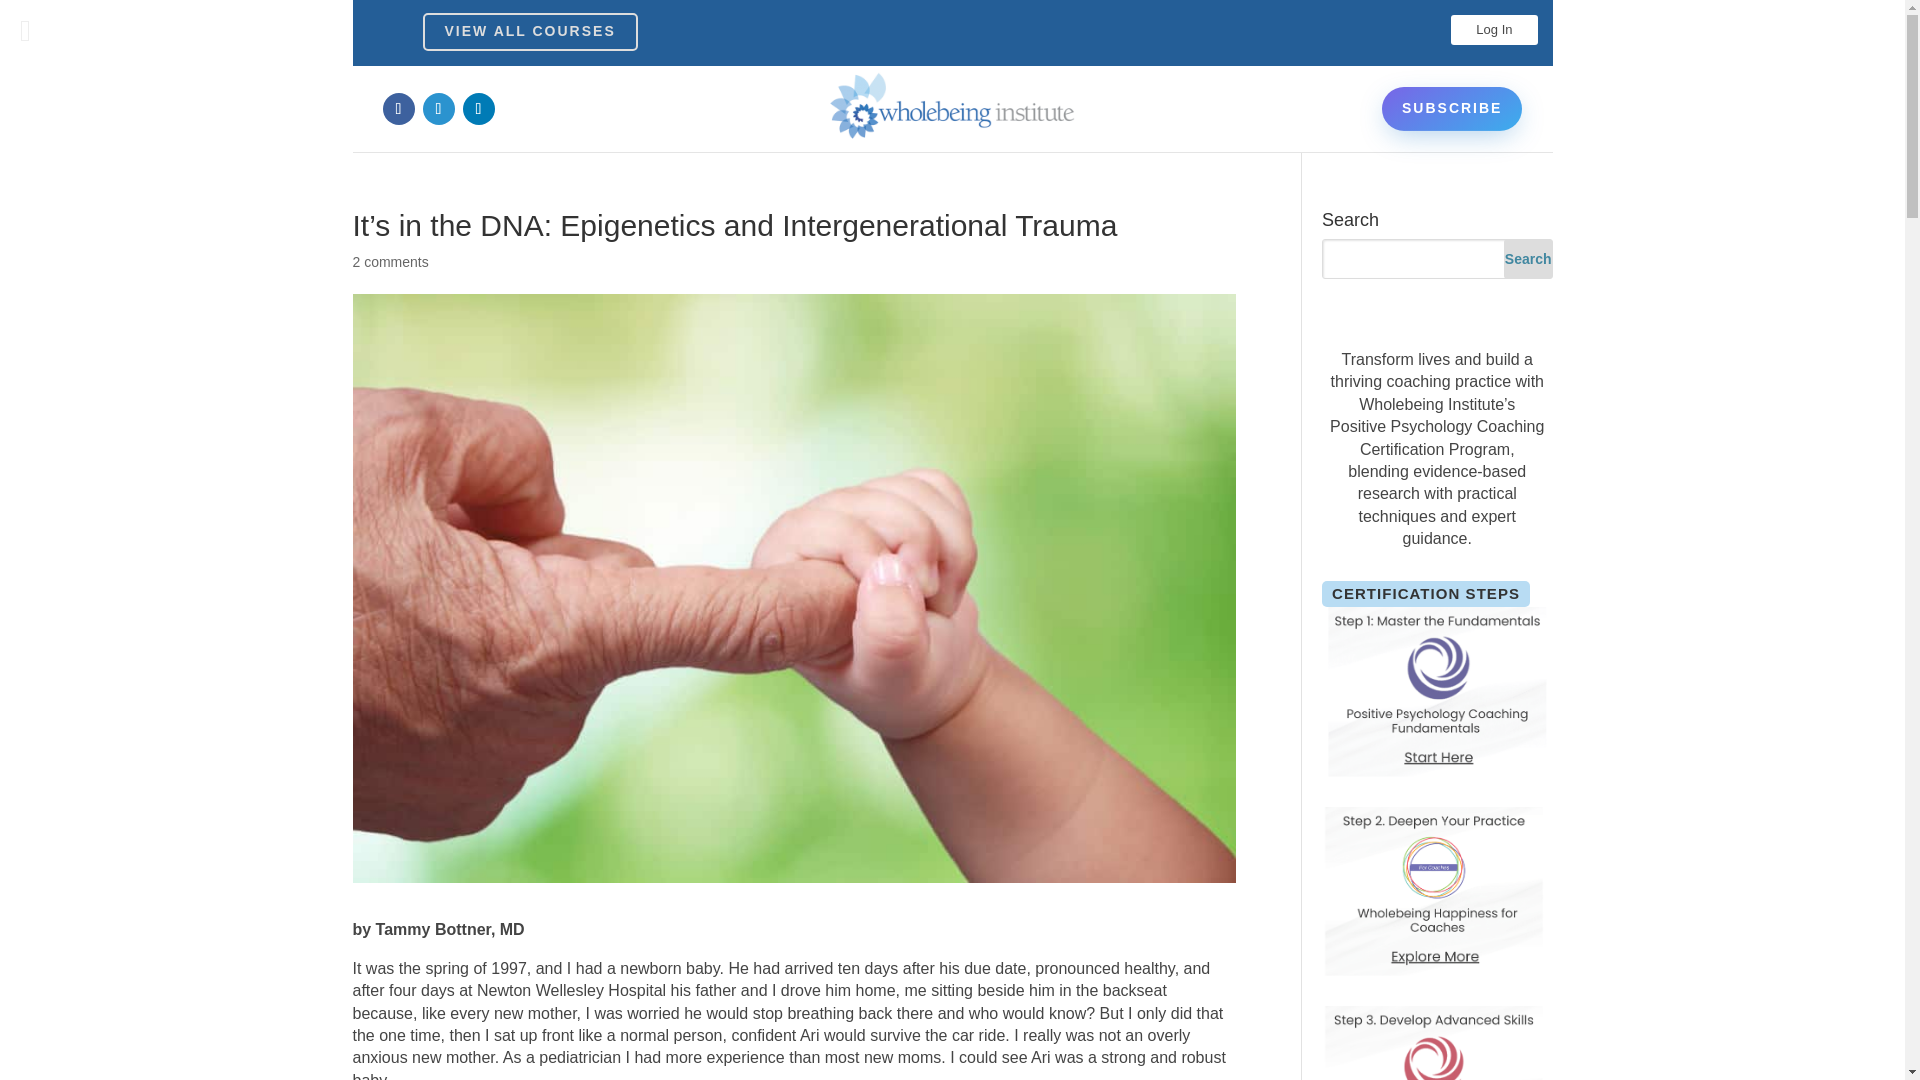 This screenshot has height=1080, width=1920. Describe the element at coordinates (530, 31) in the screenshot. I see `VIEW ALL COURSES` at that location.